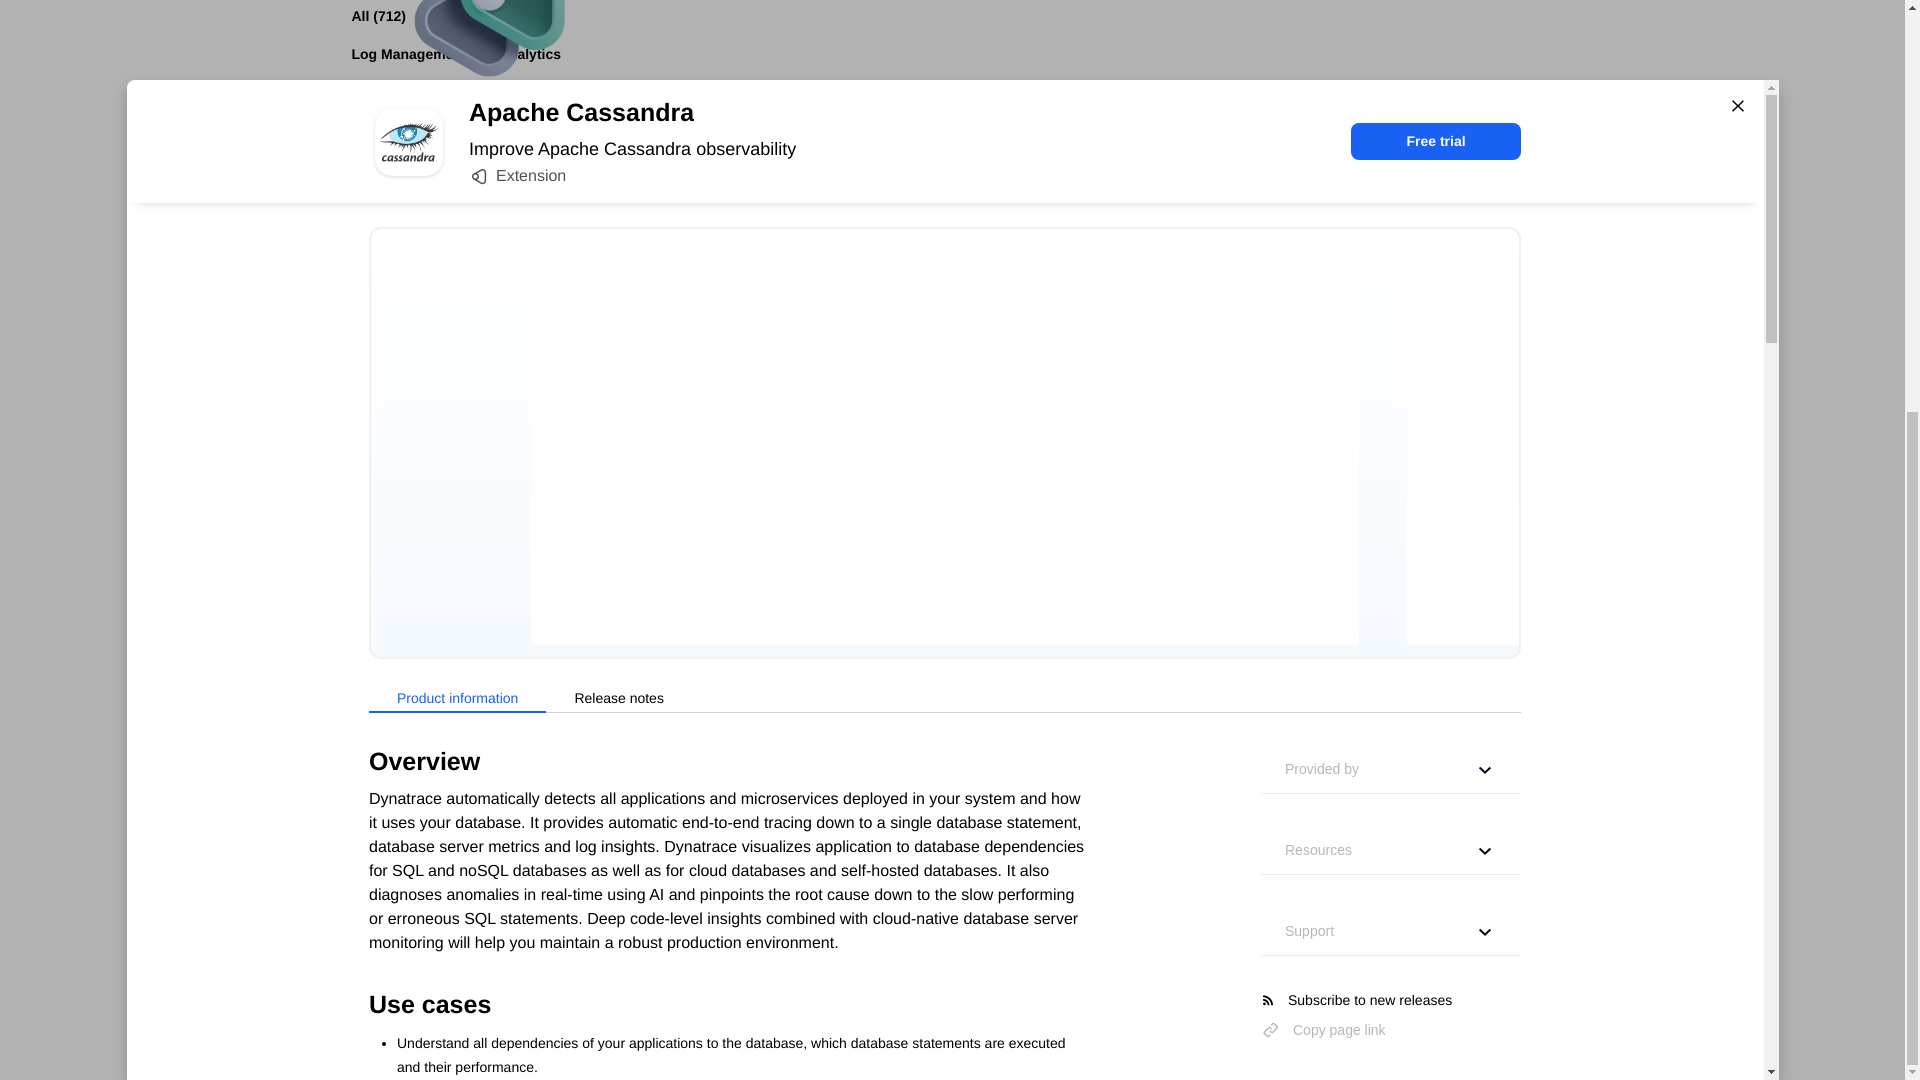 The height and width of the screenshot is (1080, 1920). Describe the element at coordinates (450, 1066) in the screenshot. I see `Activate log monitoring` at that location.